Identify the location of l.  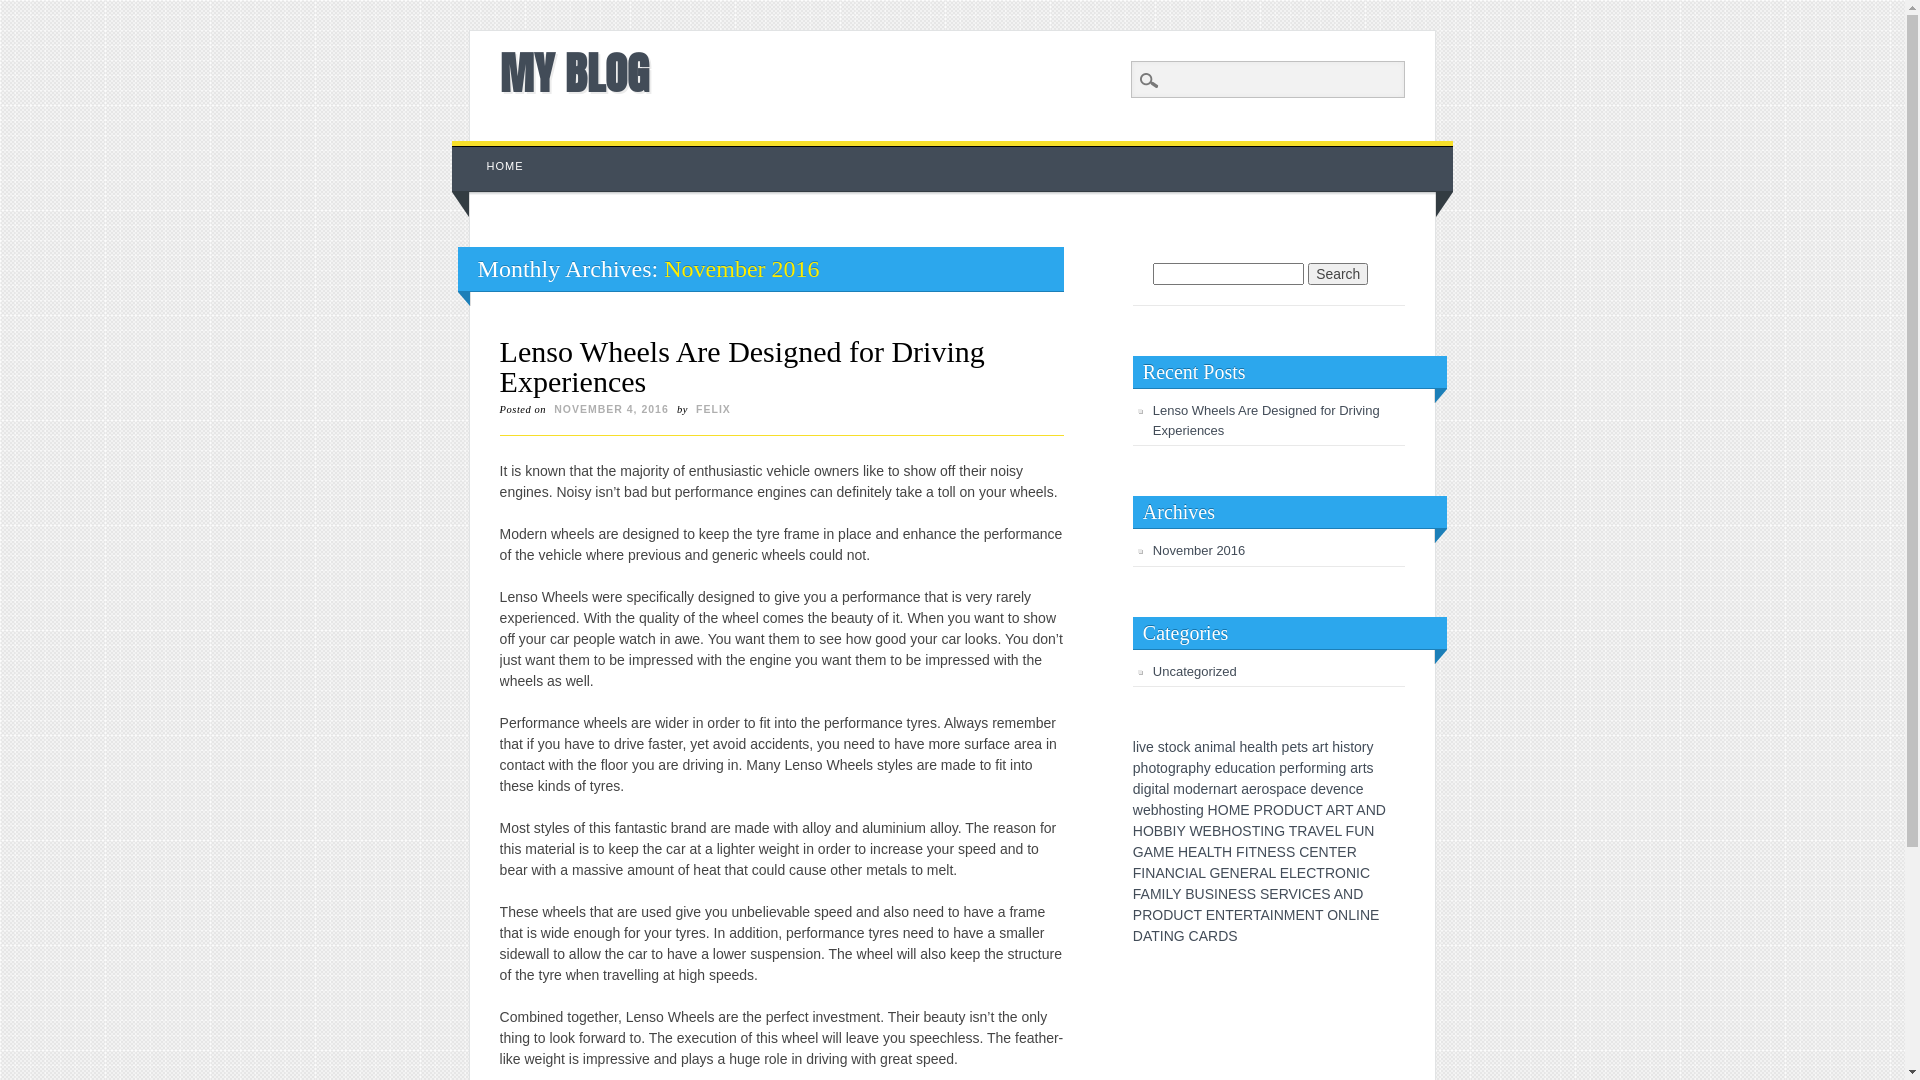
(1134, 747).